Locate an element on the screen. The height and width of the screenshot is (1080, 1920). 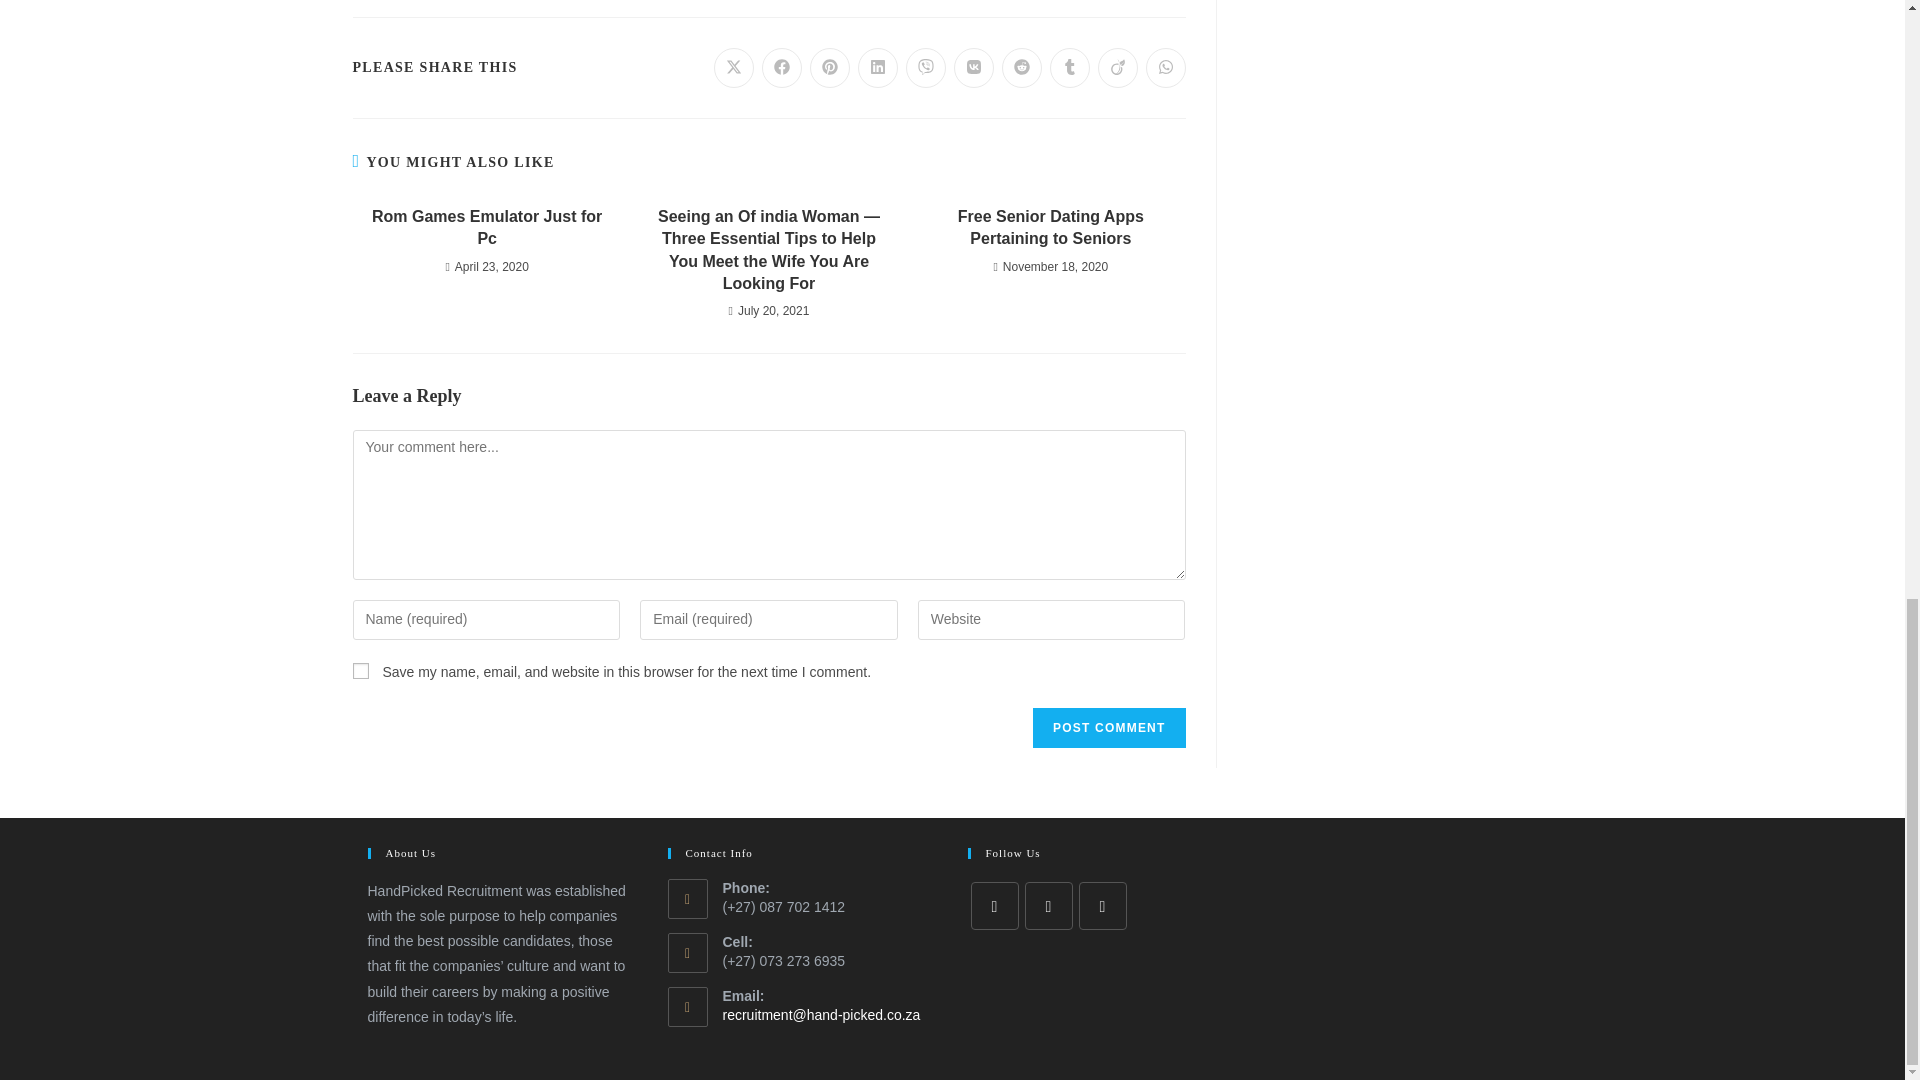
Free Senior Dating Apps Pertaining to Seniors is located at coordinates (1050, 228).